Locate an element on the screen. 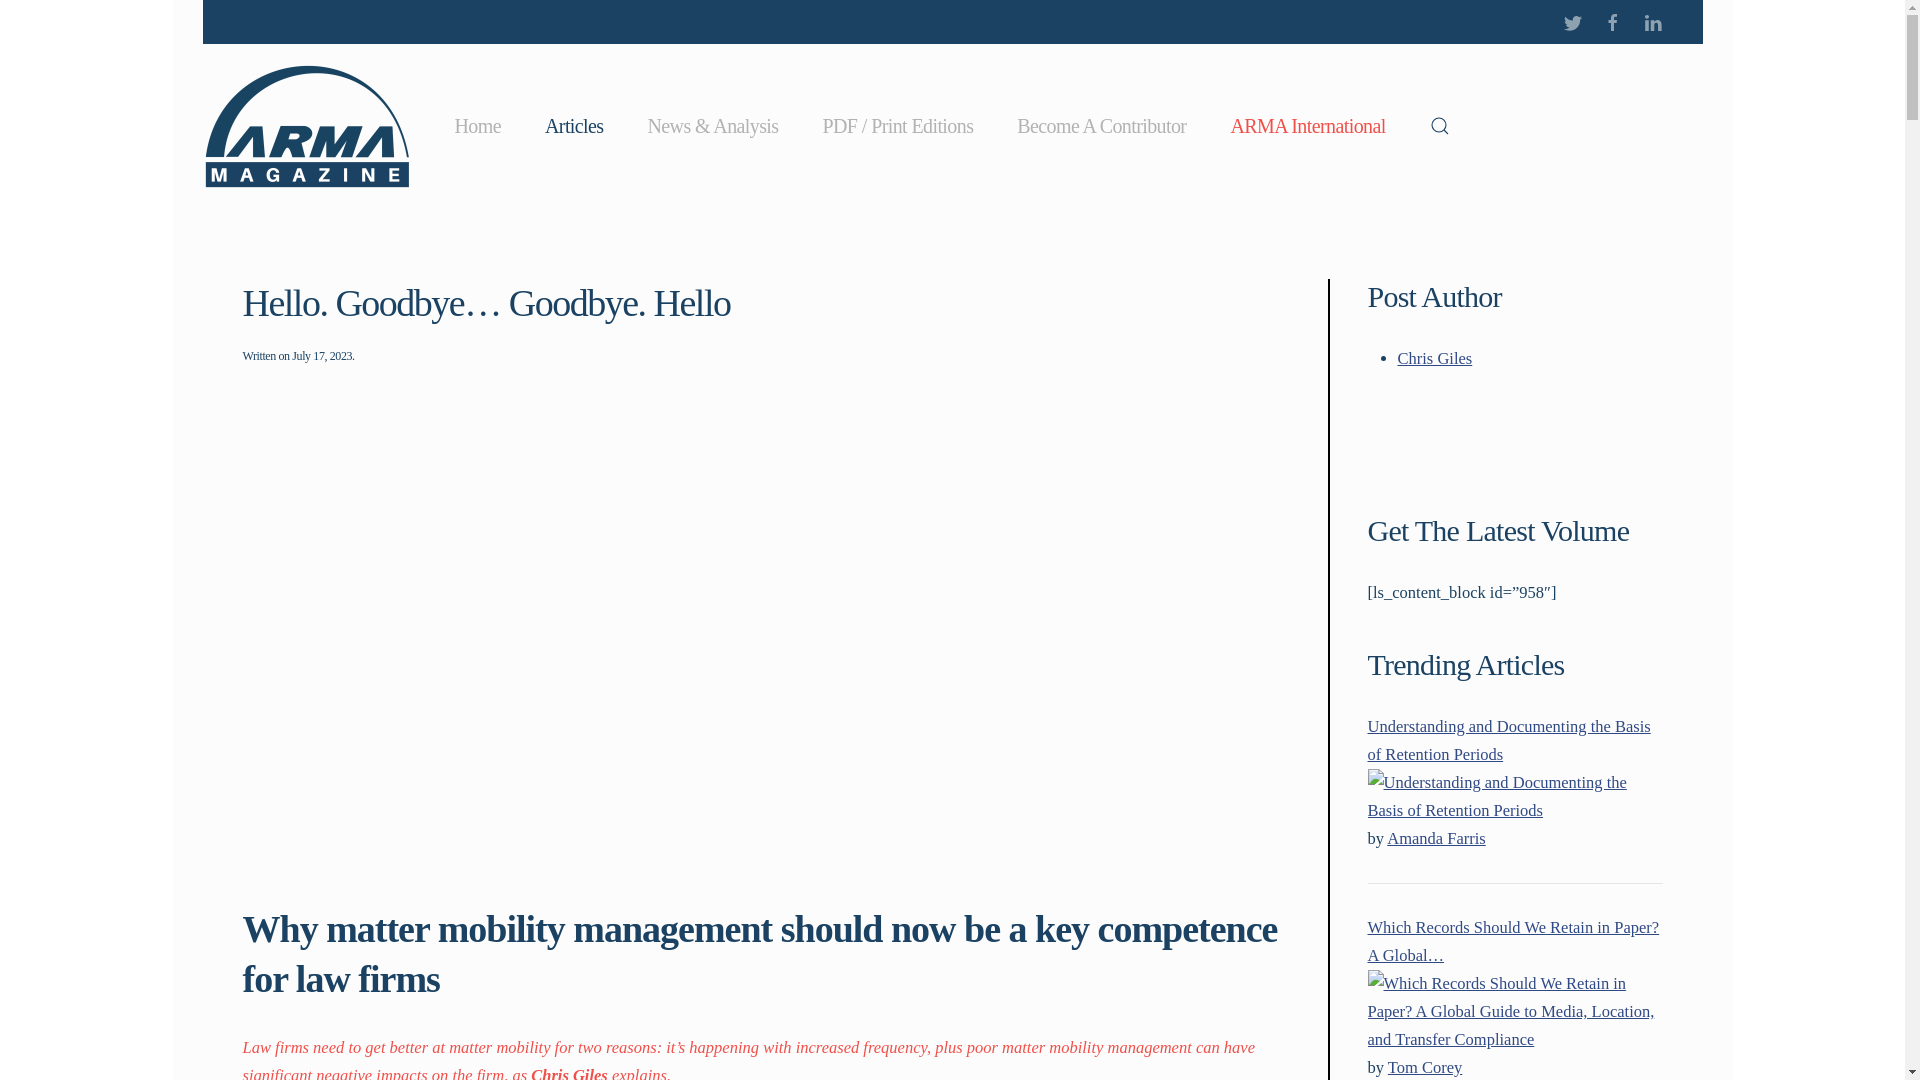 This screenshot has width=1920, height=1080. Articles is located at coordinates (574, 126).